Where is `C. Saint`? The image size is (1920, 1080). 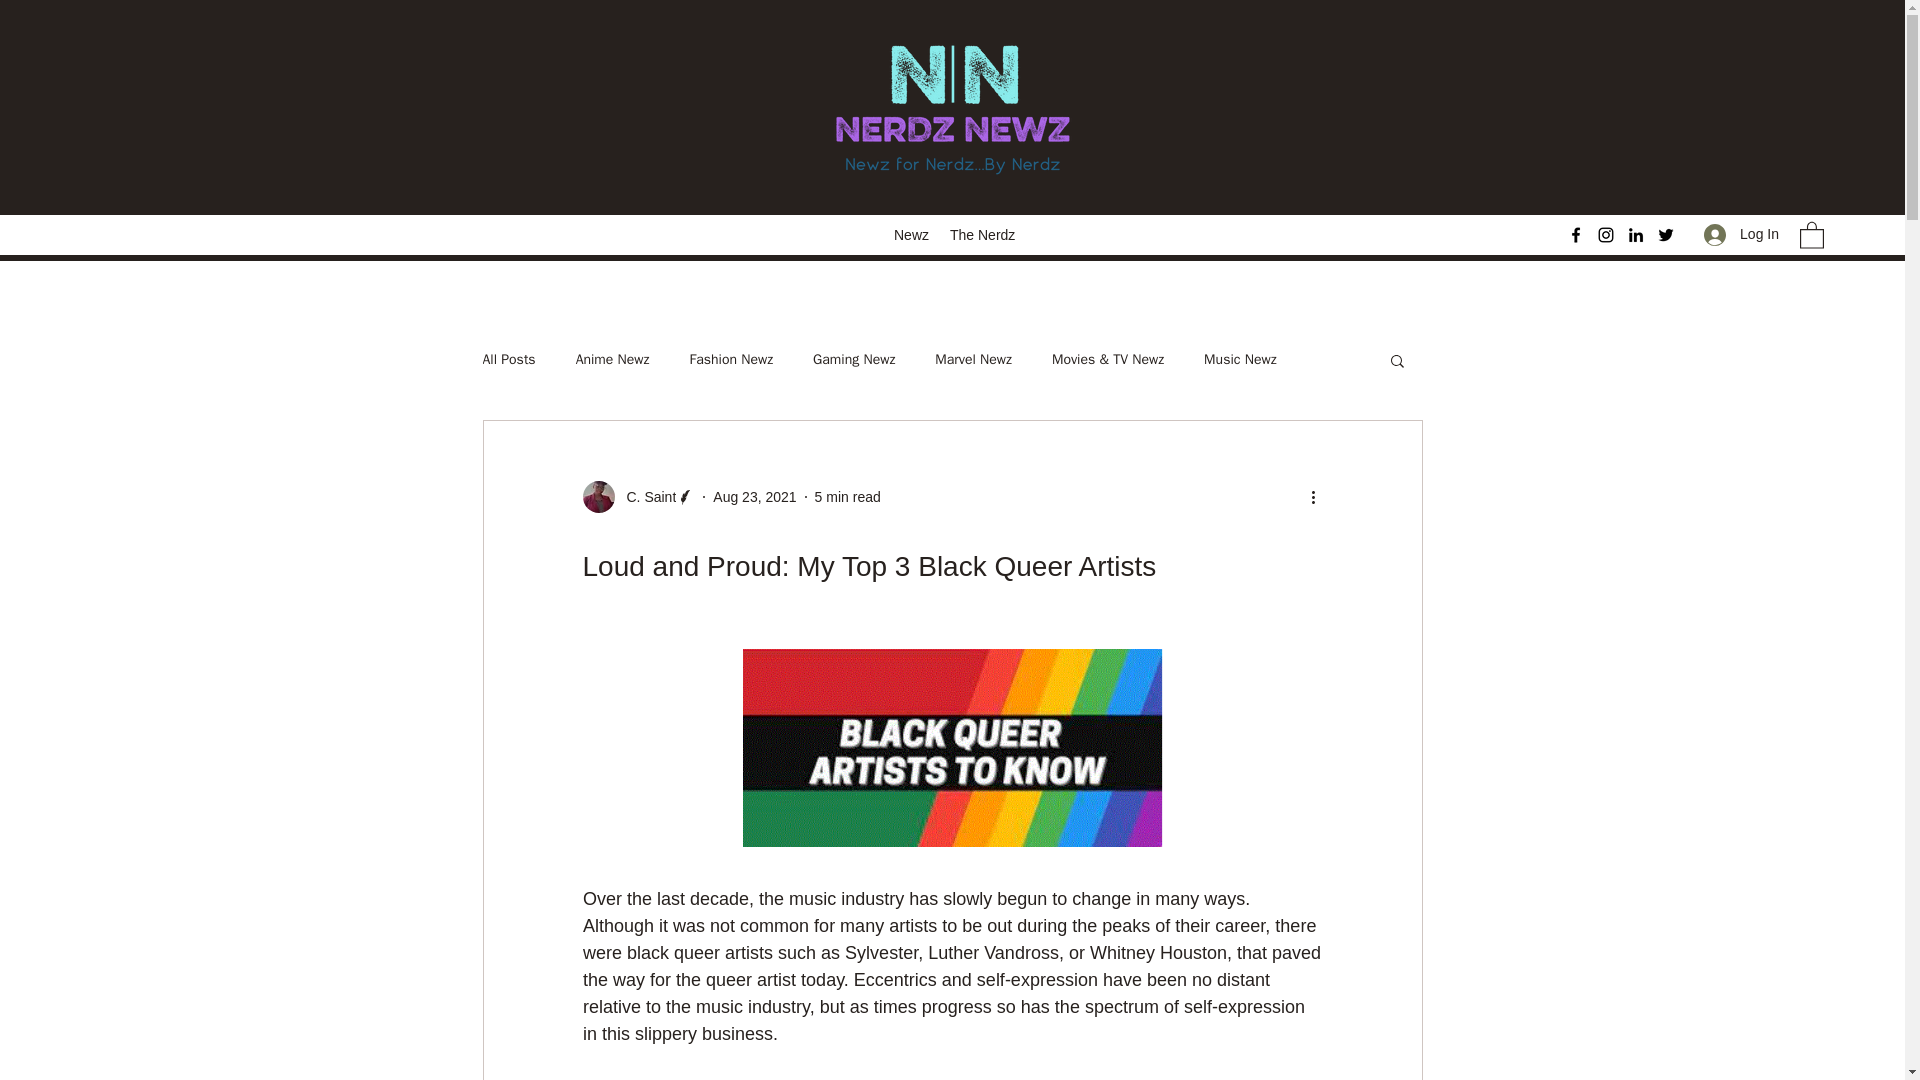 C. Saint is located at coordinates (638, 496).